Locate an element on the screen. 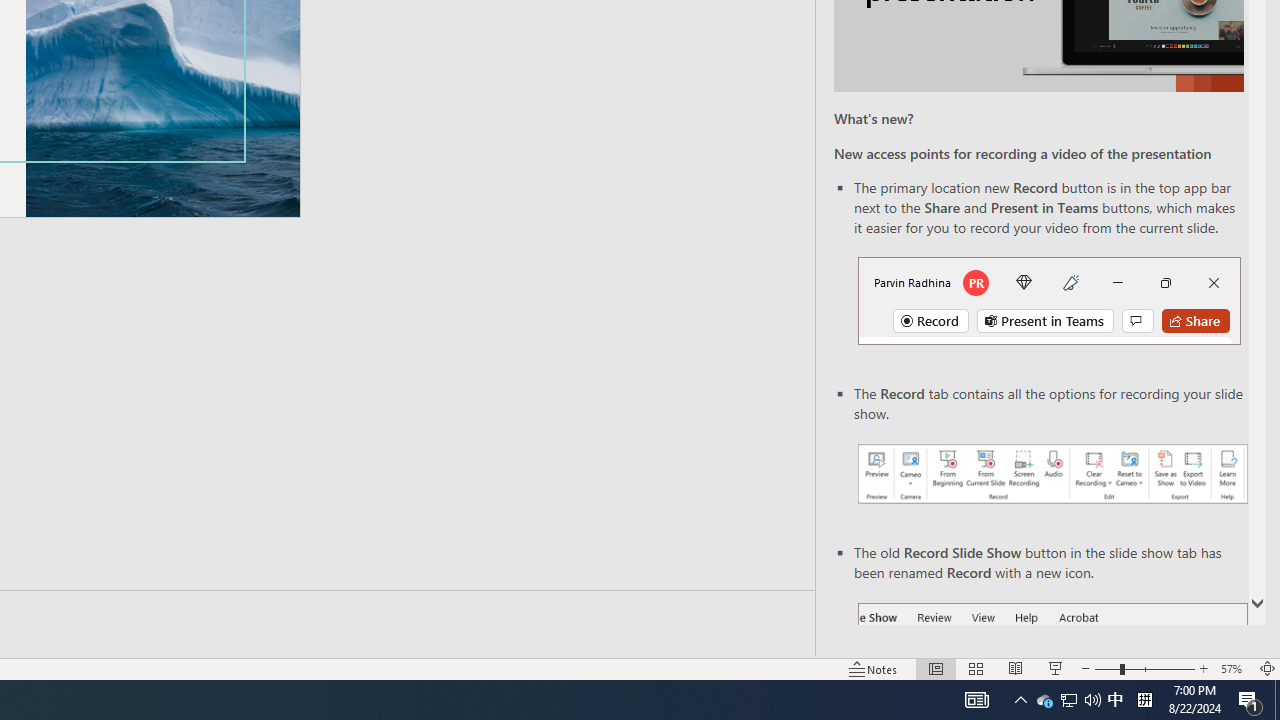 The height and width of the screenshot is (720, 1280). Record button in top bar is located at coordinates (1049, 300).